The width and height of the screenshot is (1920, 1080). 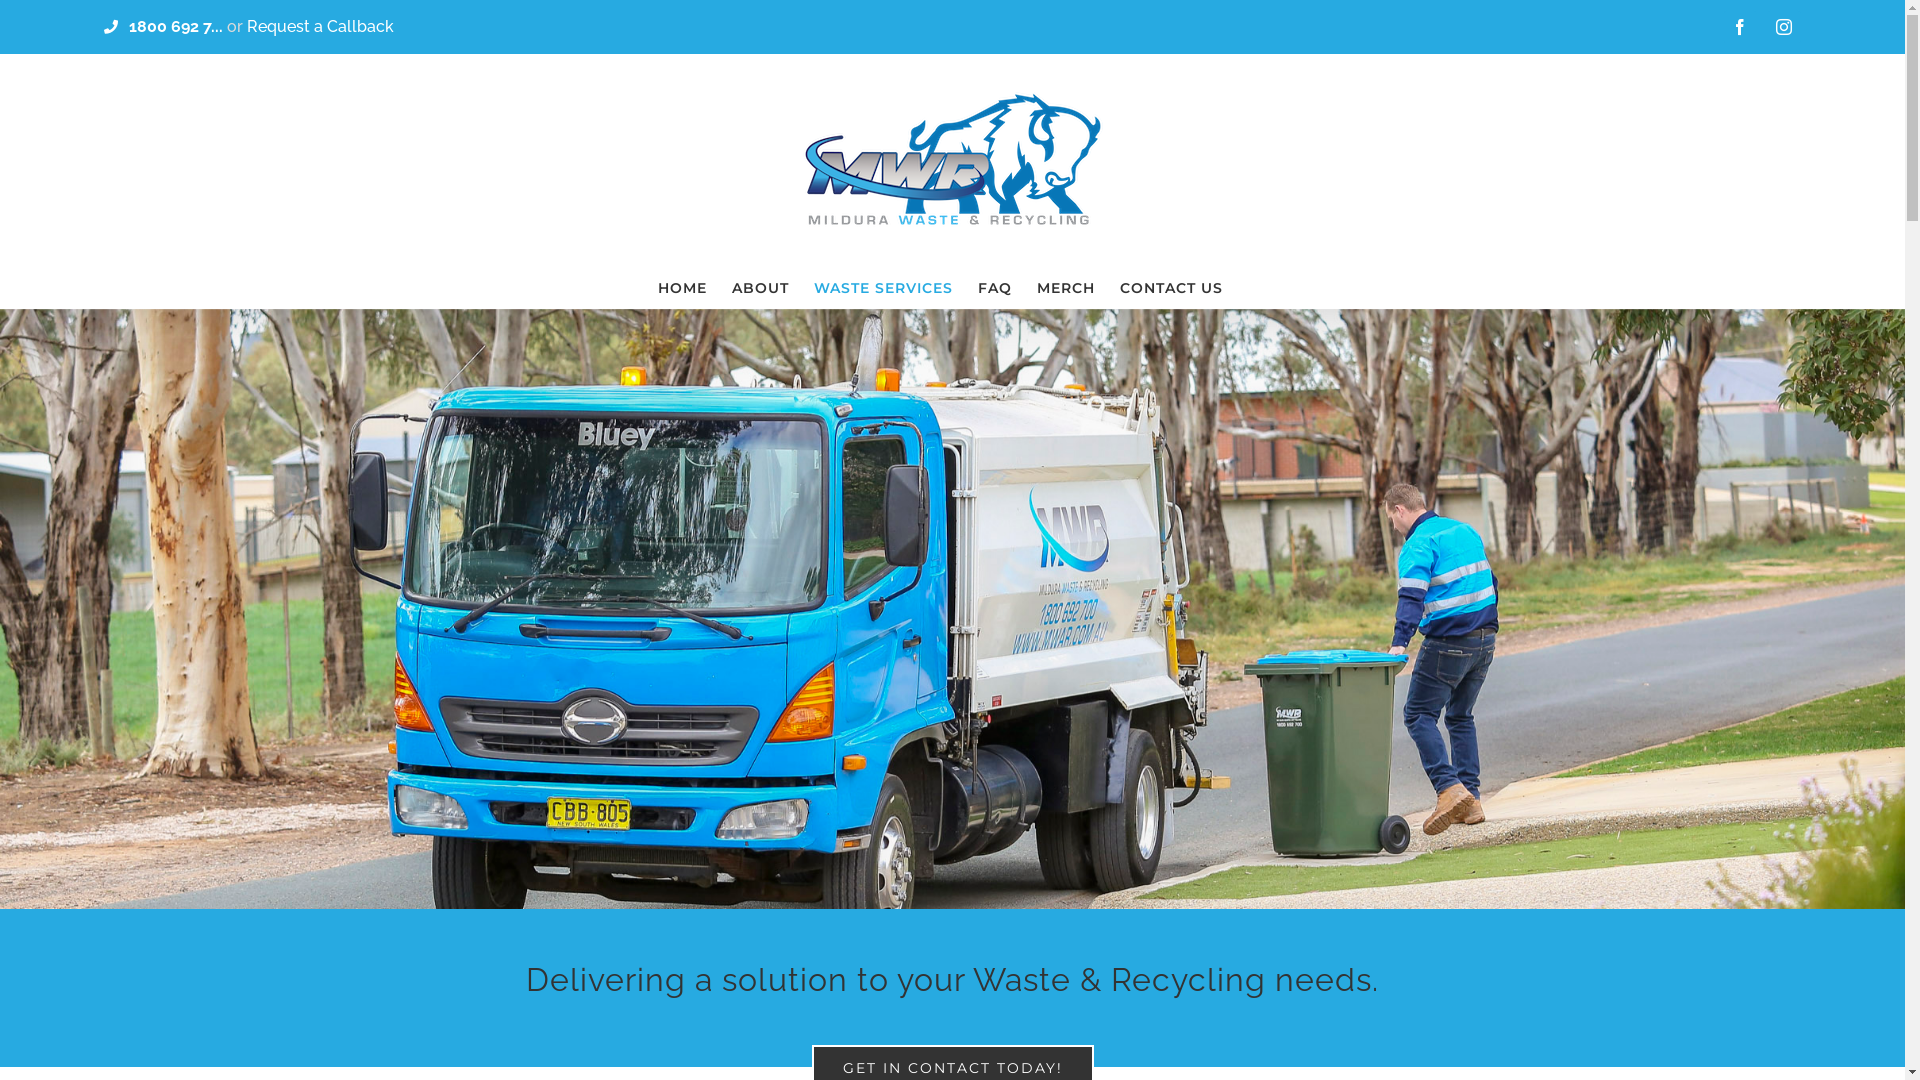 I want to click on WASTE SERVICES, so click(x=884, y=288).